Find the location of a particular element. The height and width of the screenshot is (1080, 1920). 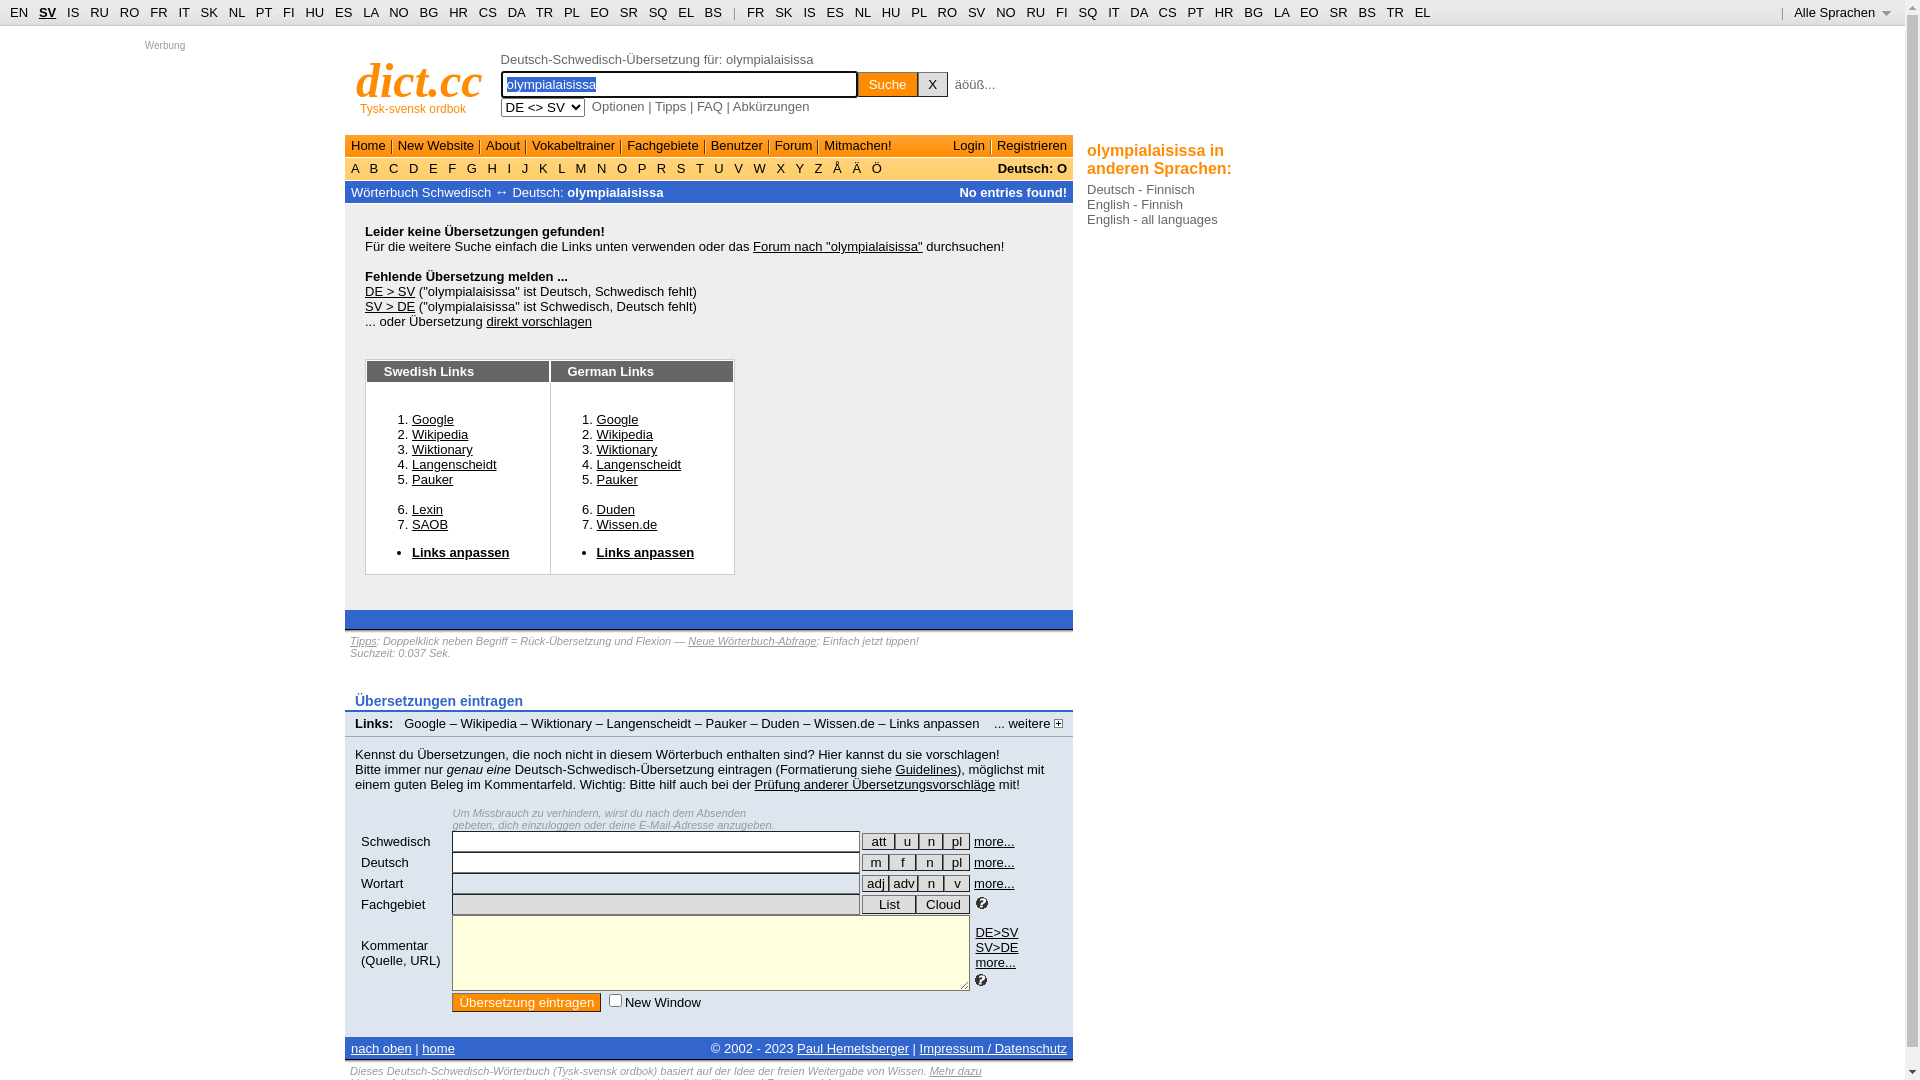

Tipps is located at coordinates (364, 640).